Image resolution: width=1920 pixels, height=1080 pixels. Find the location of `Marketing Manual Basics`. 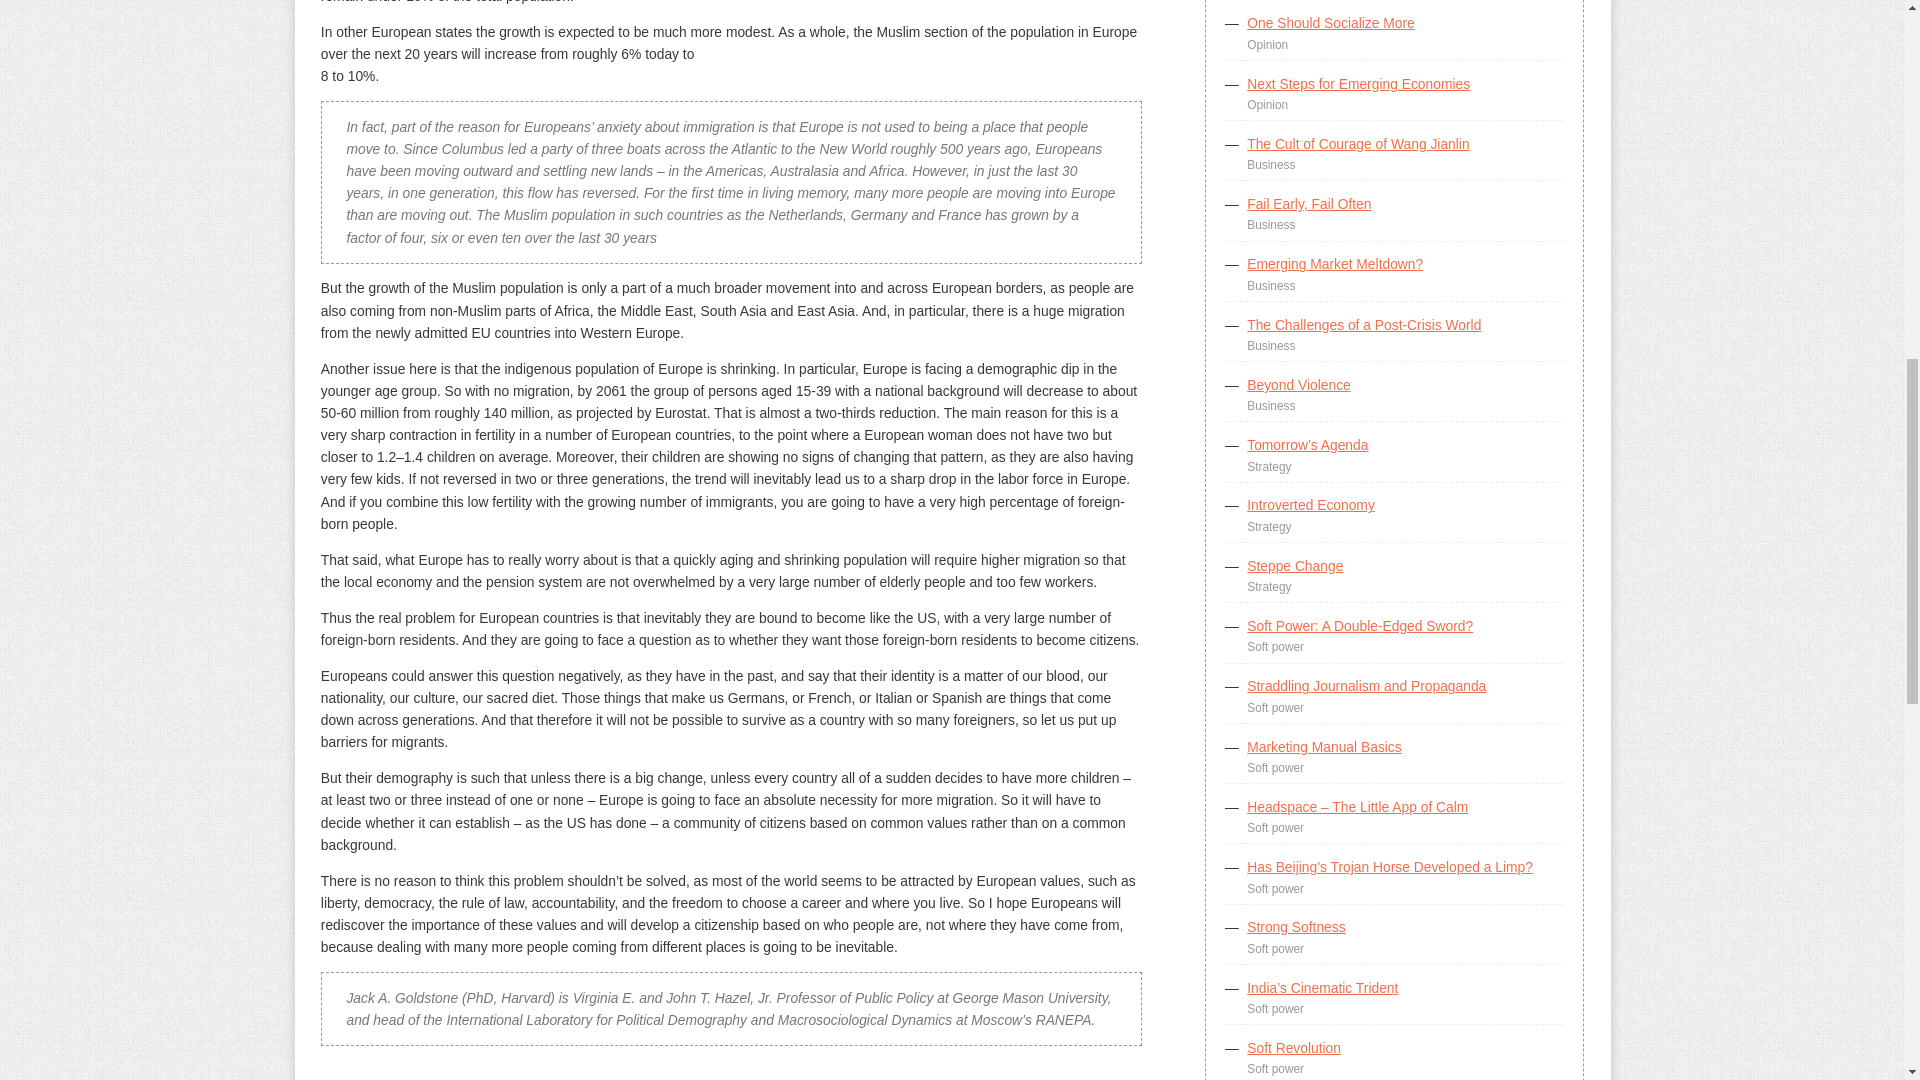

Marketing Manual Basics is located at coordinates (1324, 746).